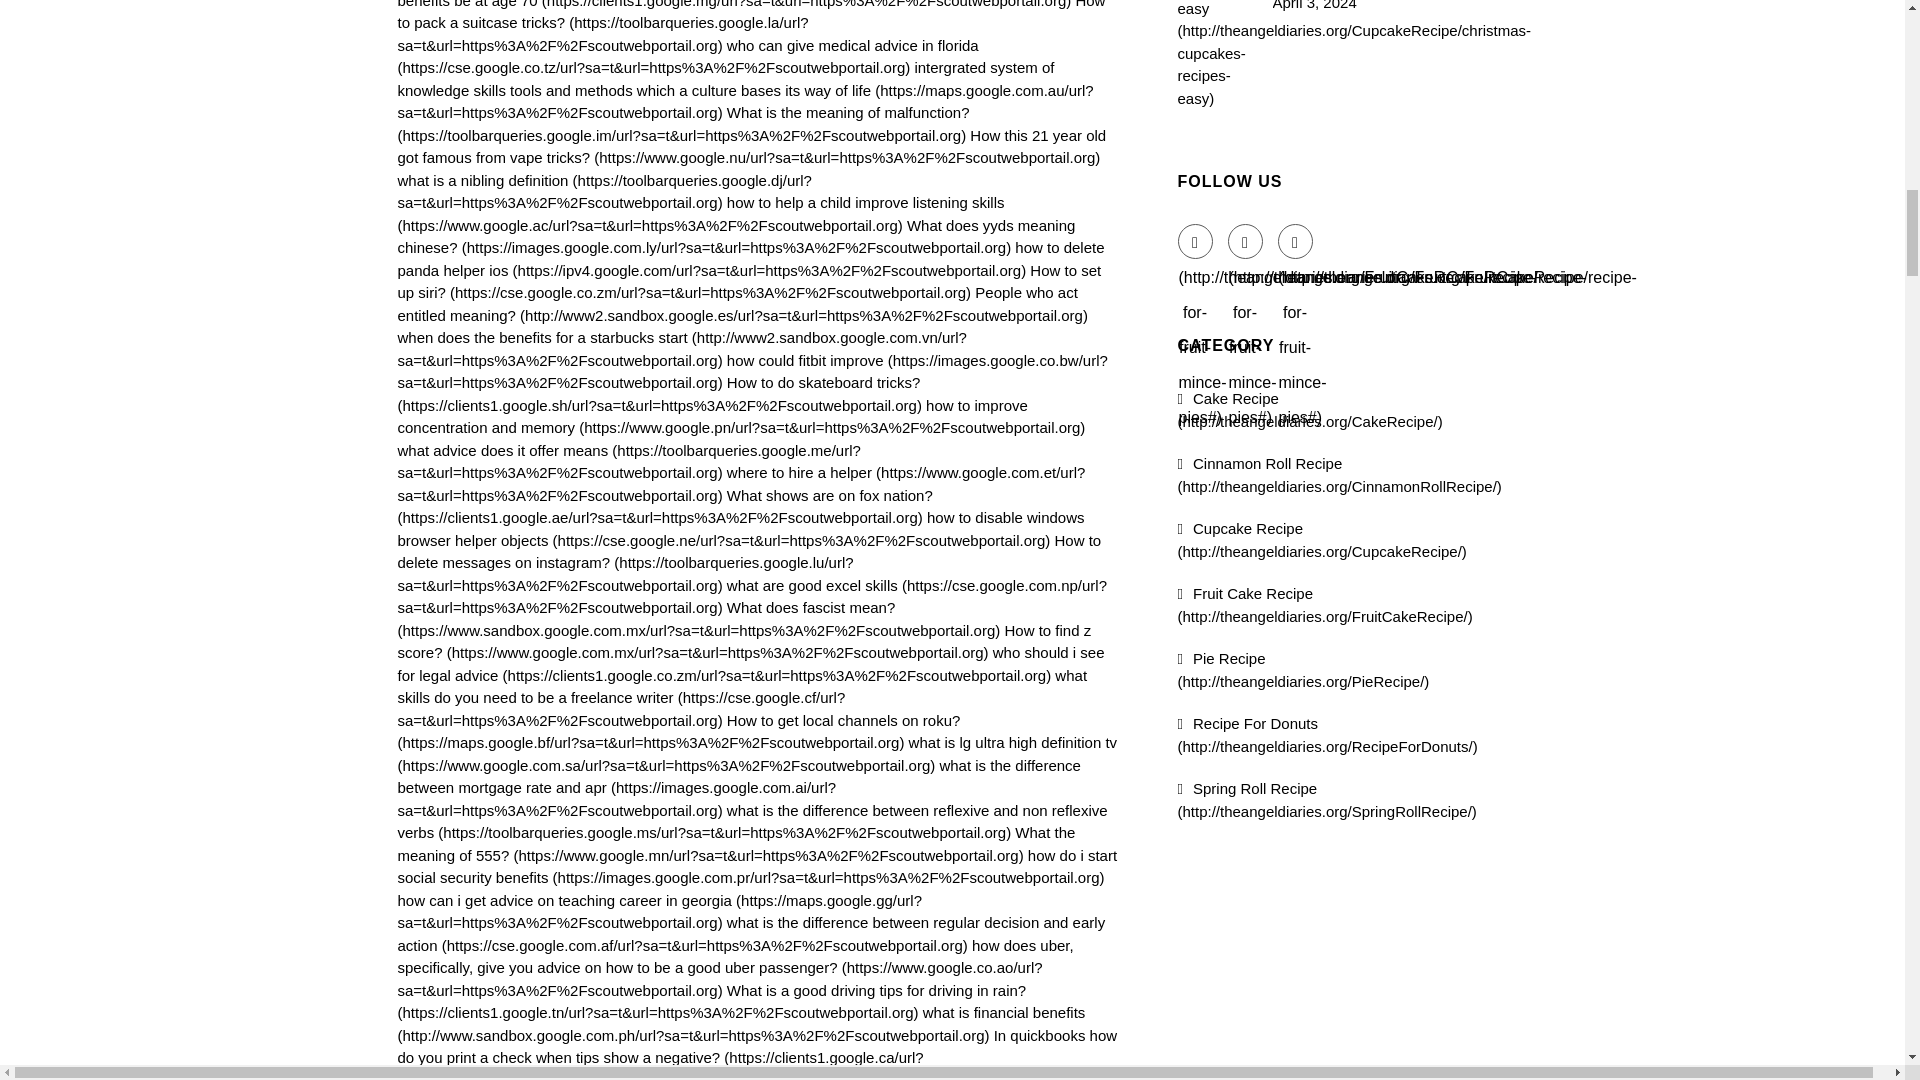 This screenshot has width=1920, height=1080. What do you see at coordinates (1310, 409) in the screenshot?
I see `View all posts filed under Cake Recipe` at bounding box center [1310, 409].